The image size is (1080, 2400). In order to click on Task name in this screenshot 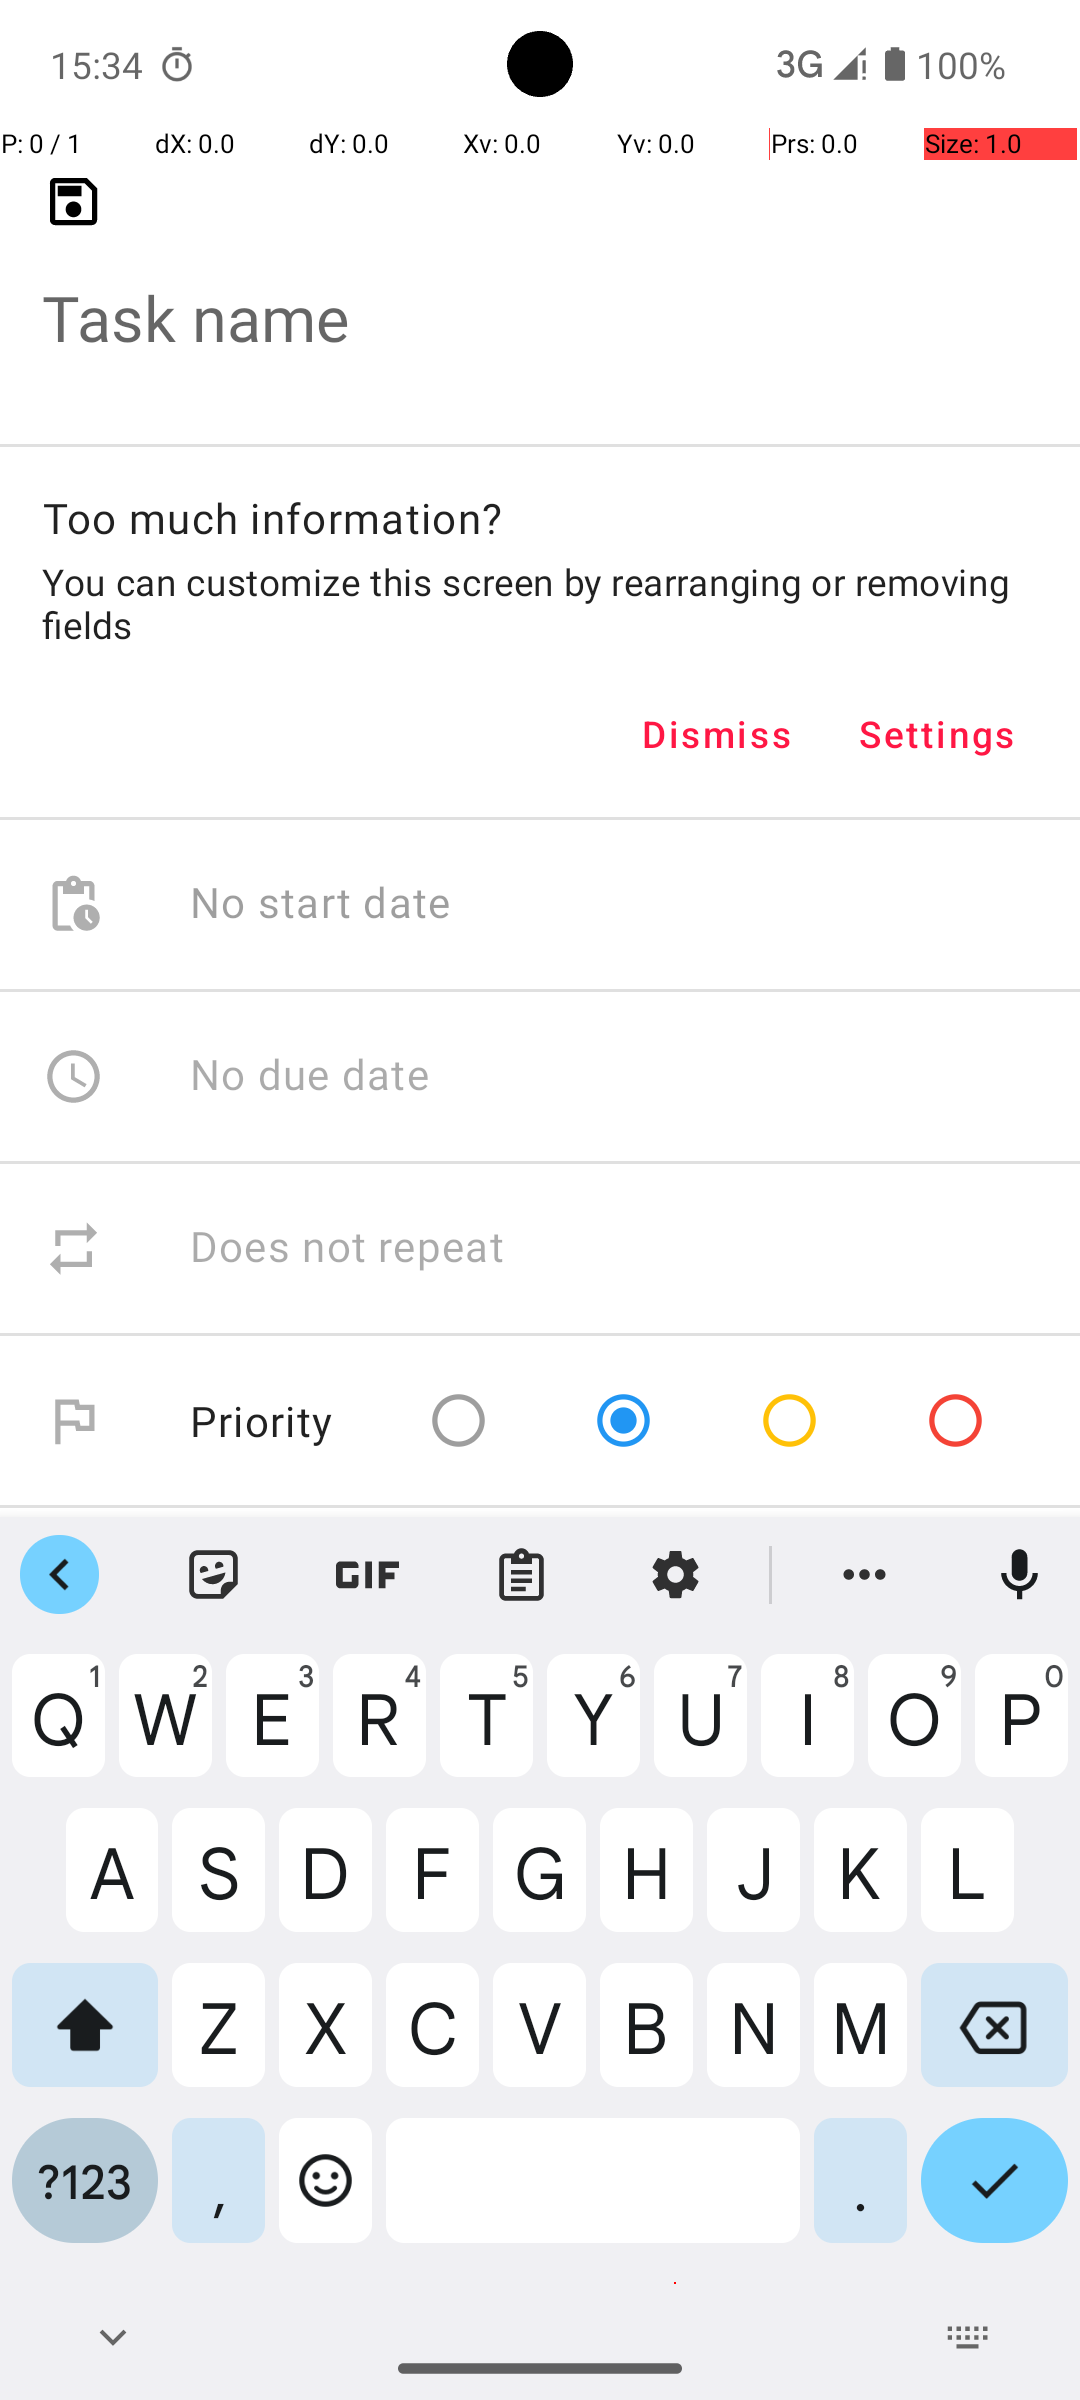, I will do `click(540, 286)`.